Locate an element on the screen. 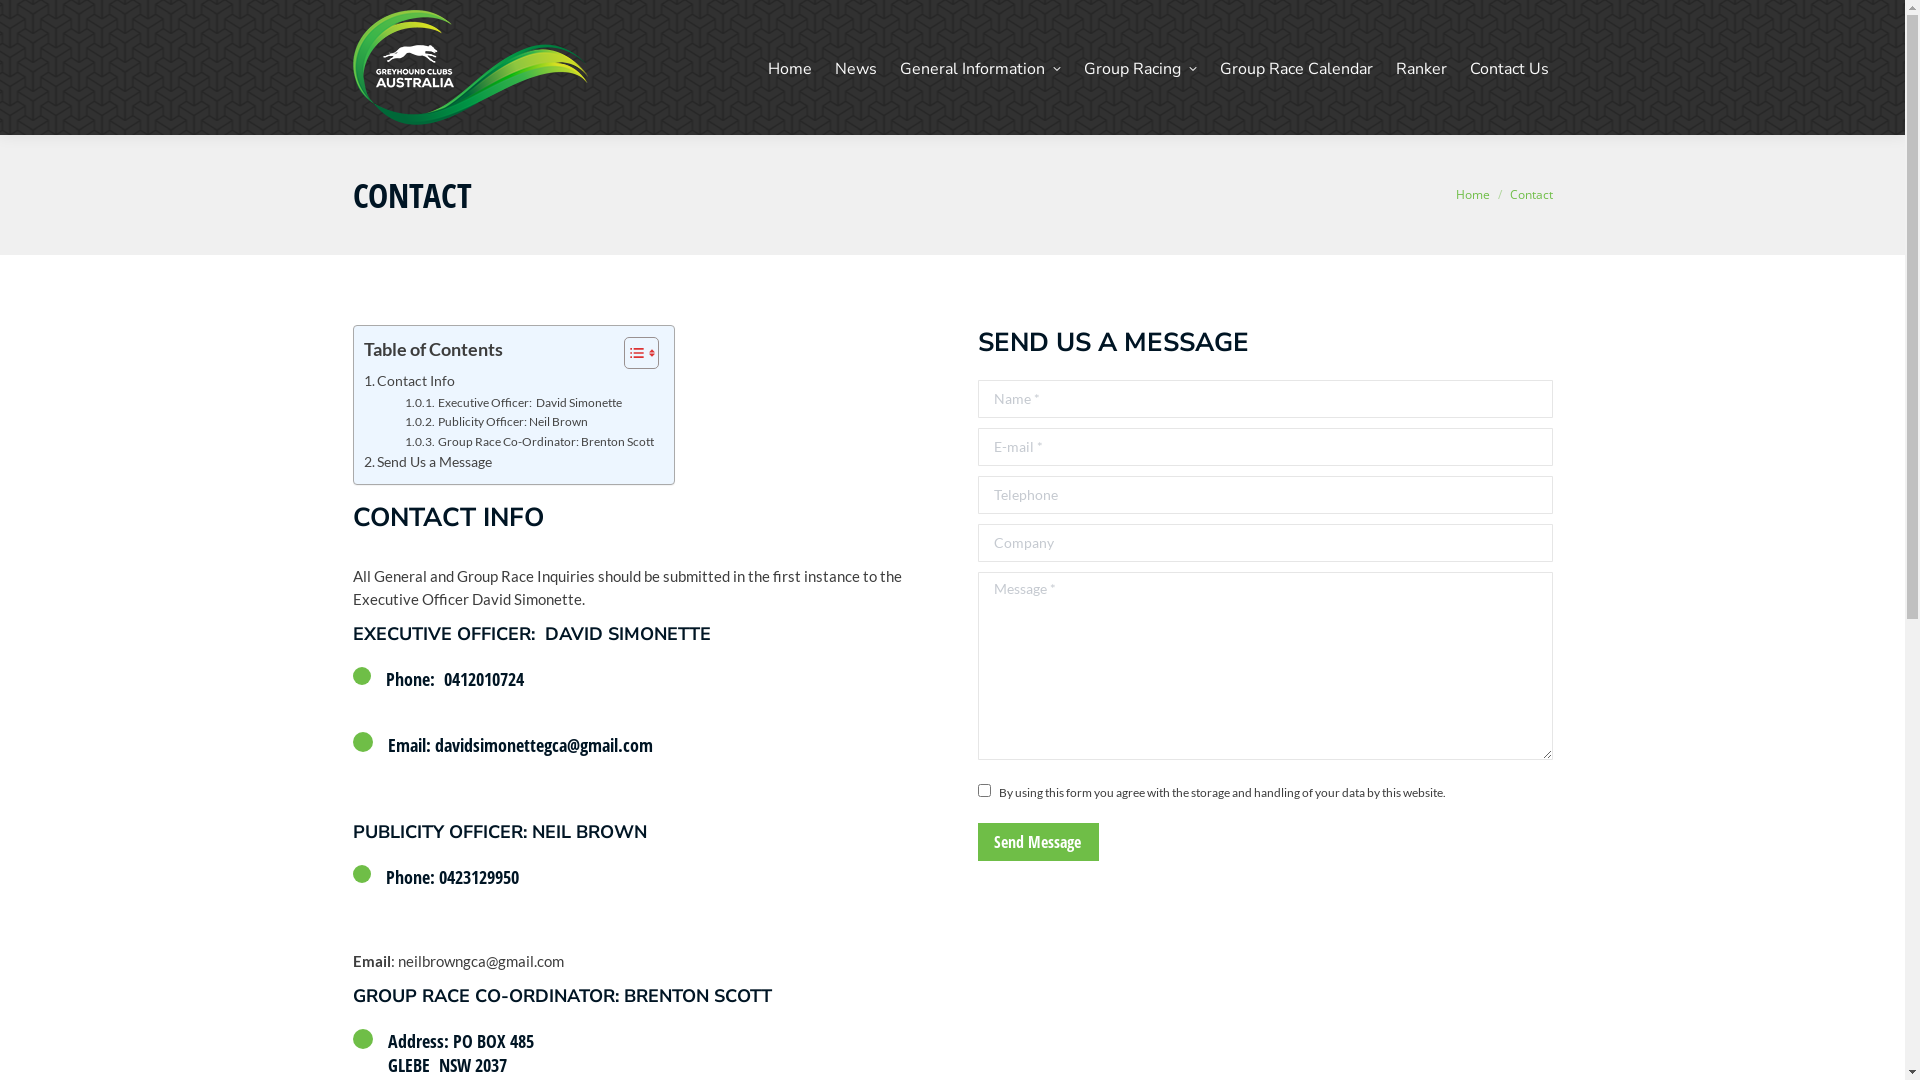 This screenshot has width=1920, height=1080. Ranker is located at coordinates (1422, 68).